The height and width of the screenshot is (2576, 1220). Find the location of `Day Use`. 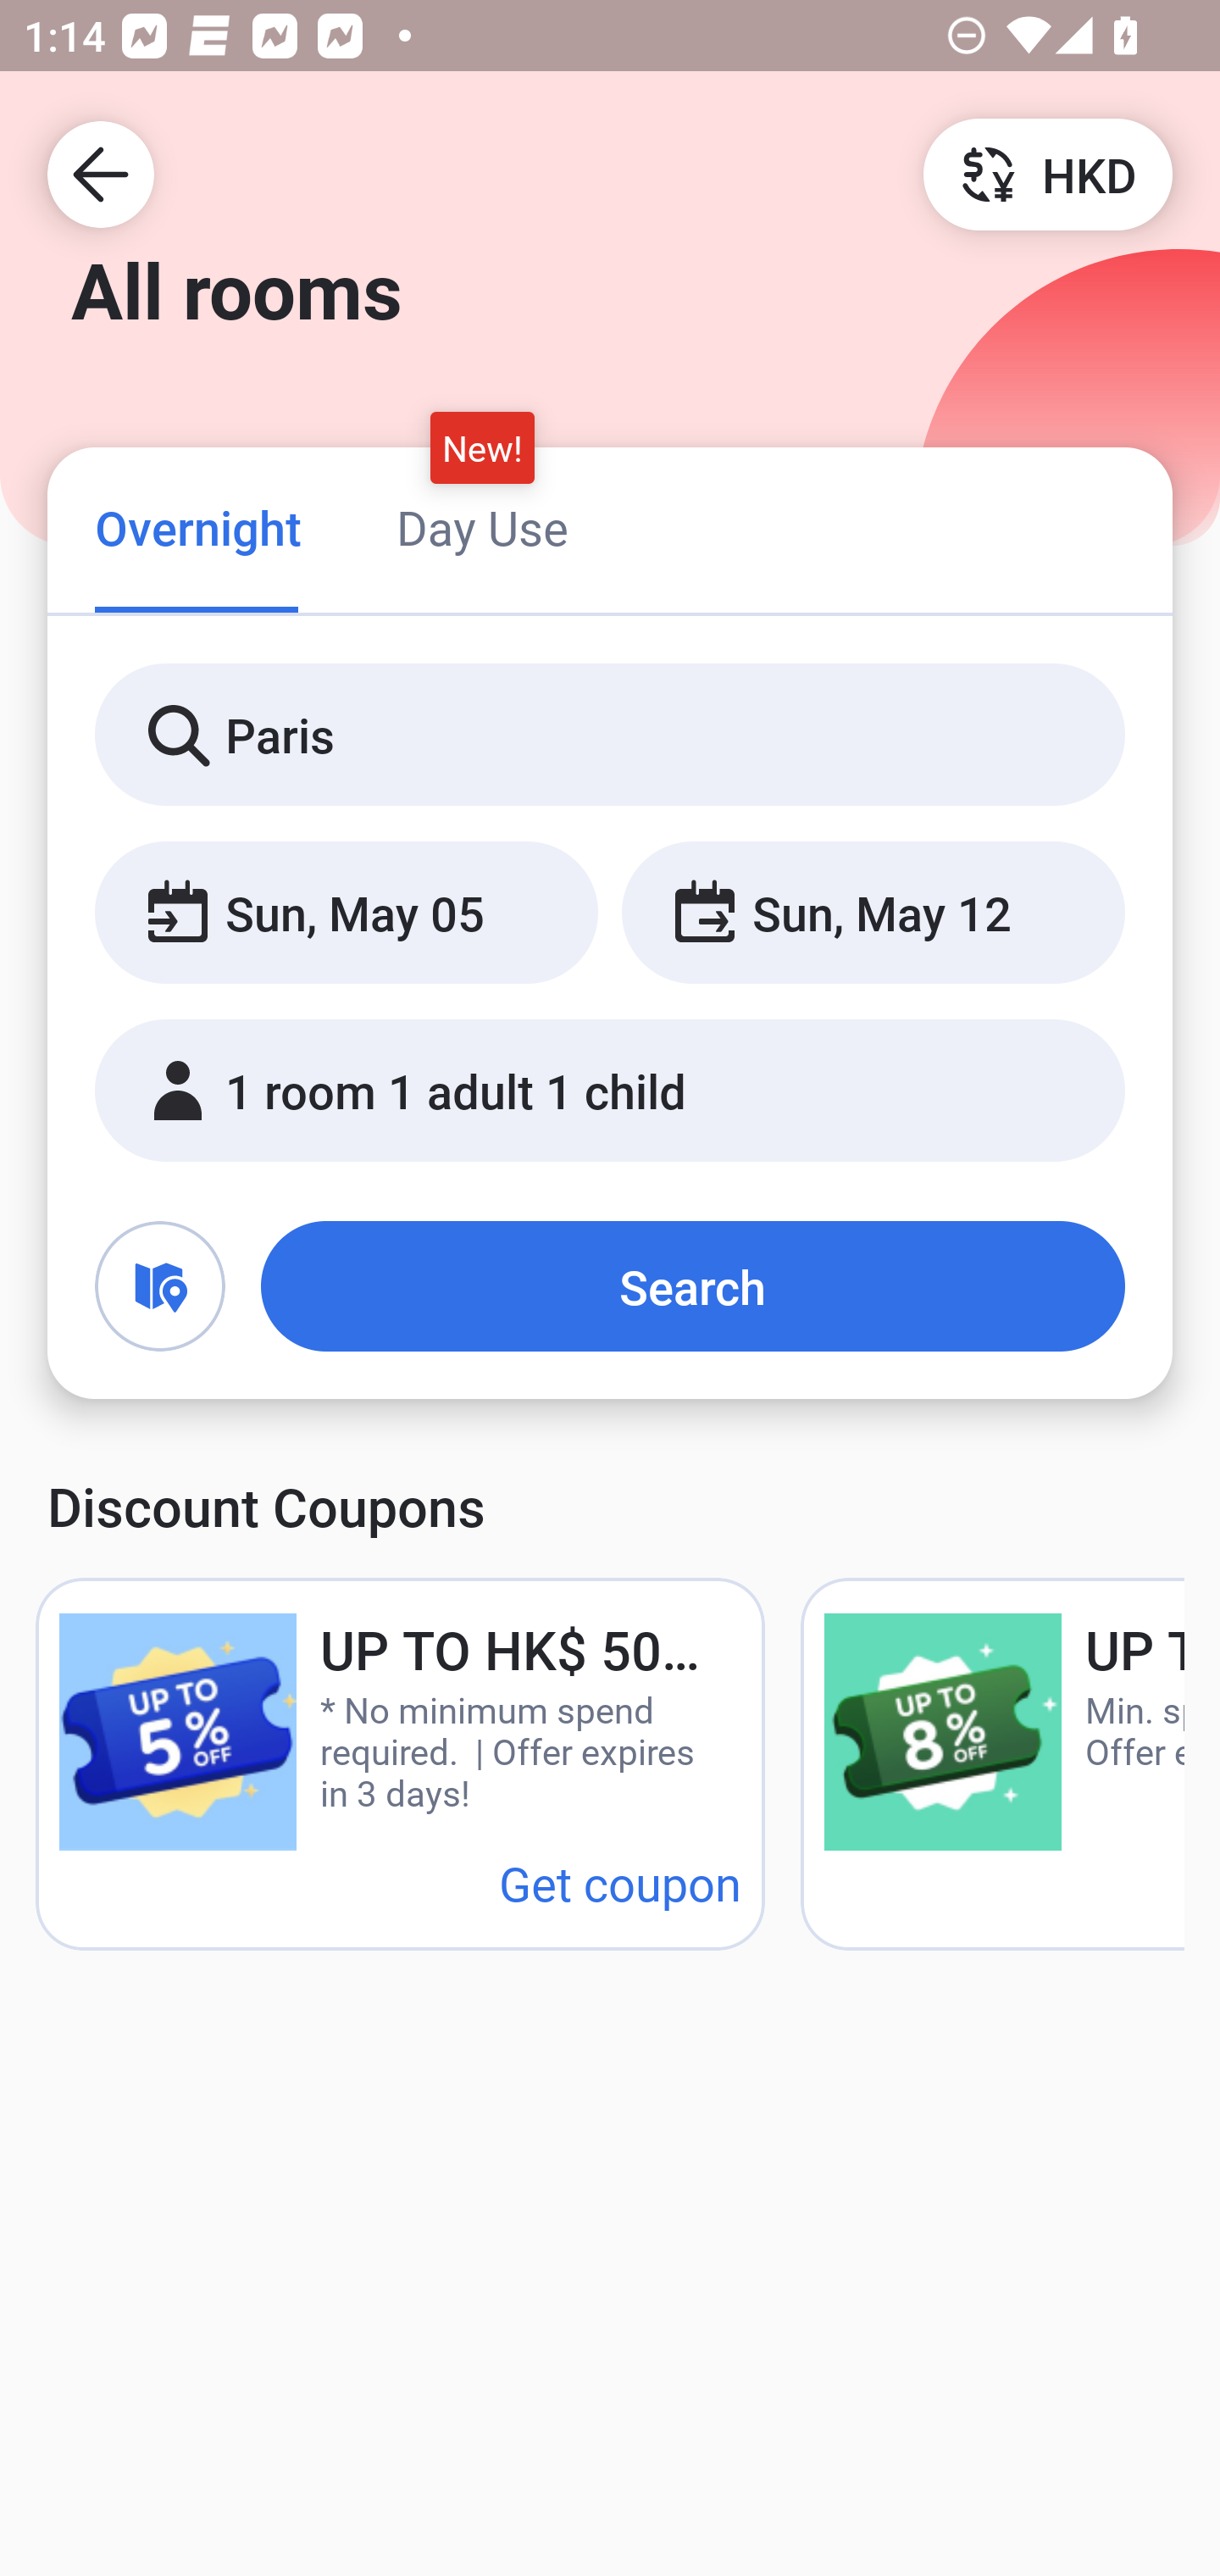

Day Use is located at coordinates (482, 527).